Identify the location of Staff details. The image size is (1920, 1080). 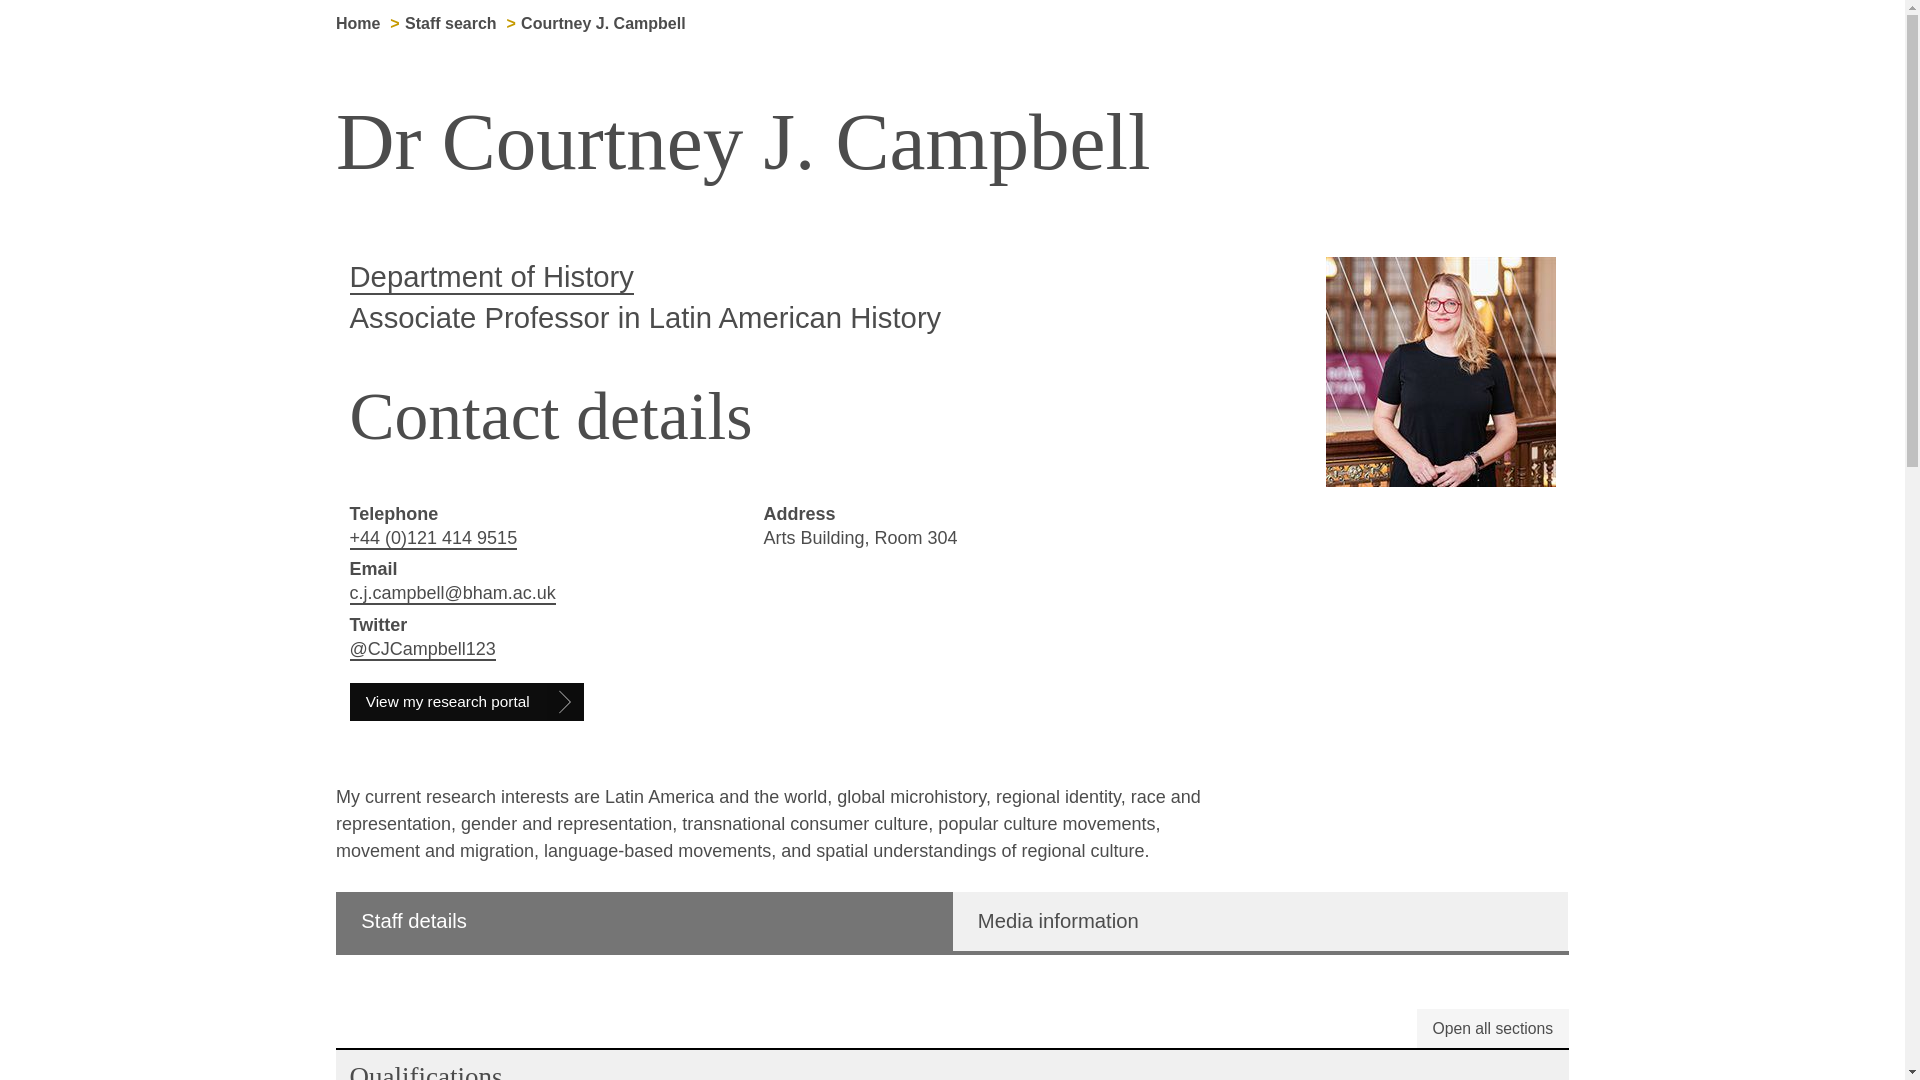
(644, 922).